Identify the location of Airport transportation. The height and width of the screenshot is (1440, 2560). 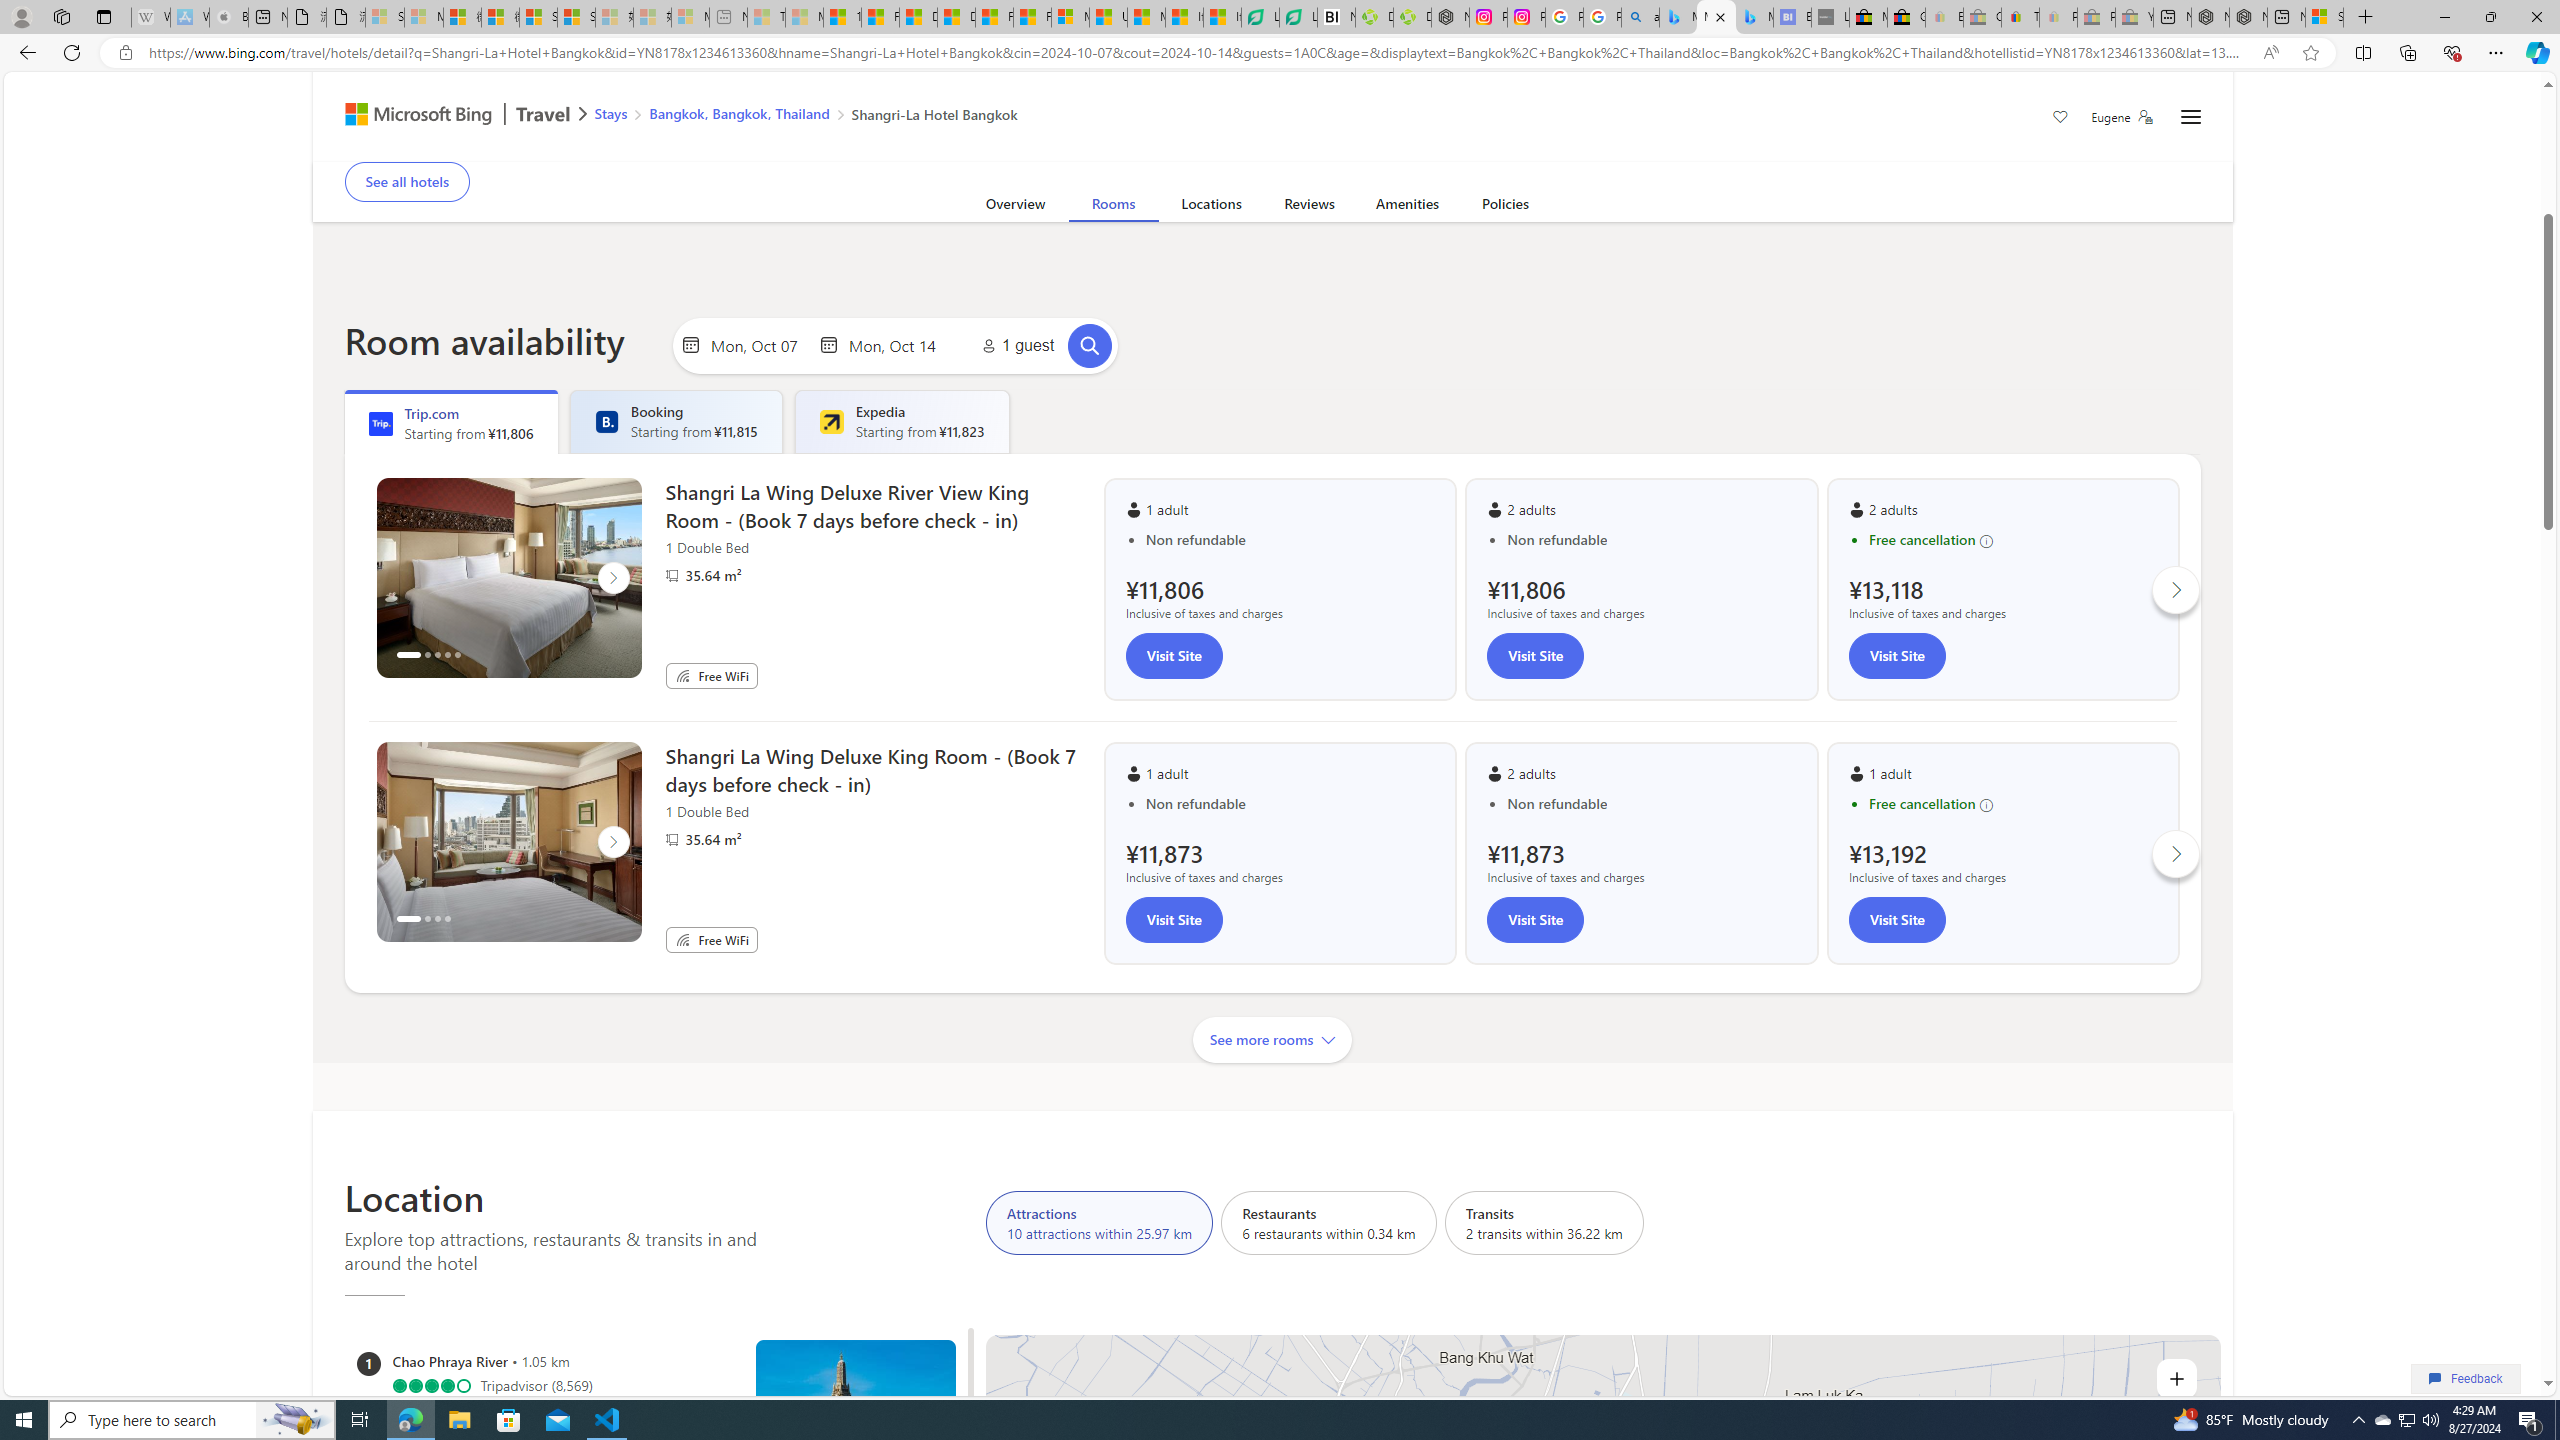
(1089, 148).